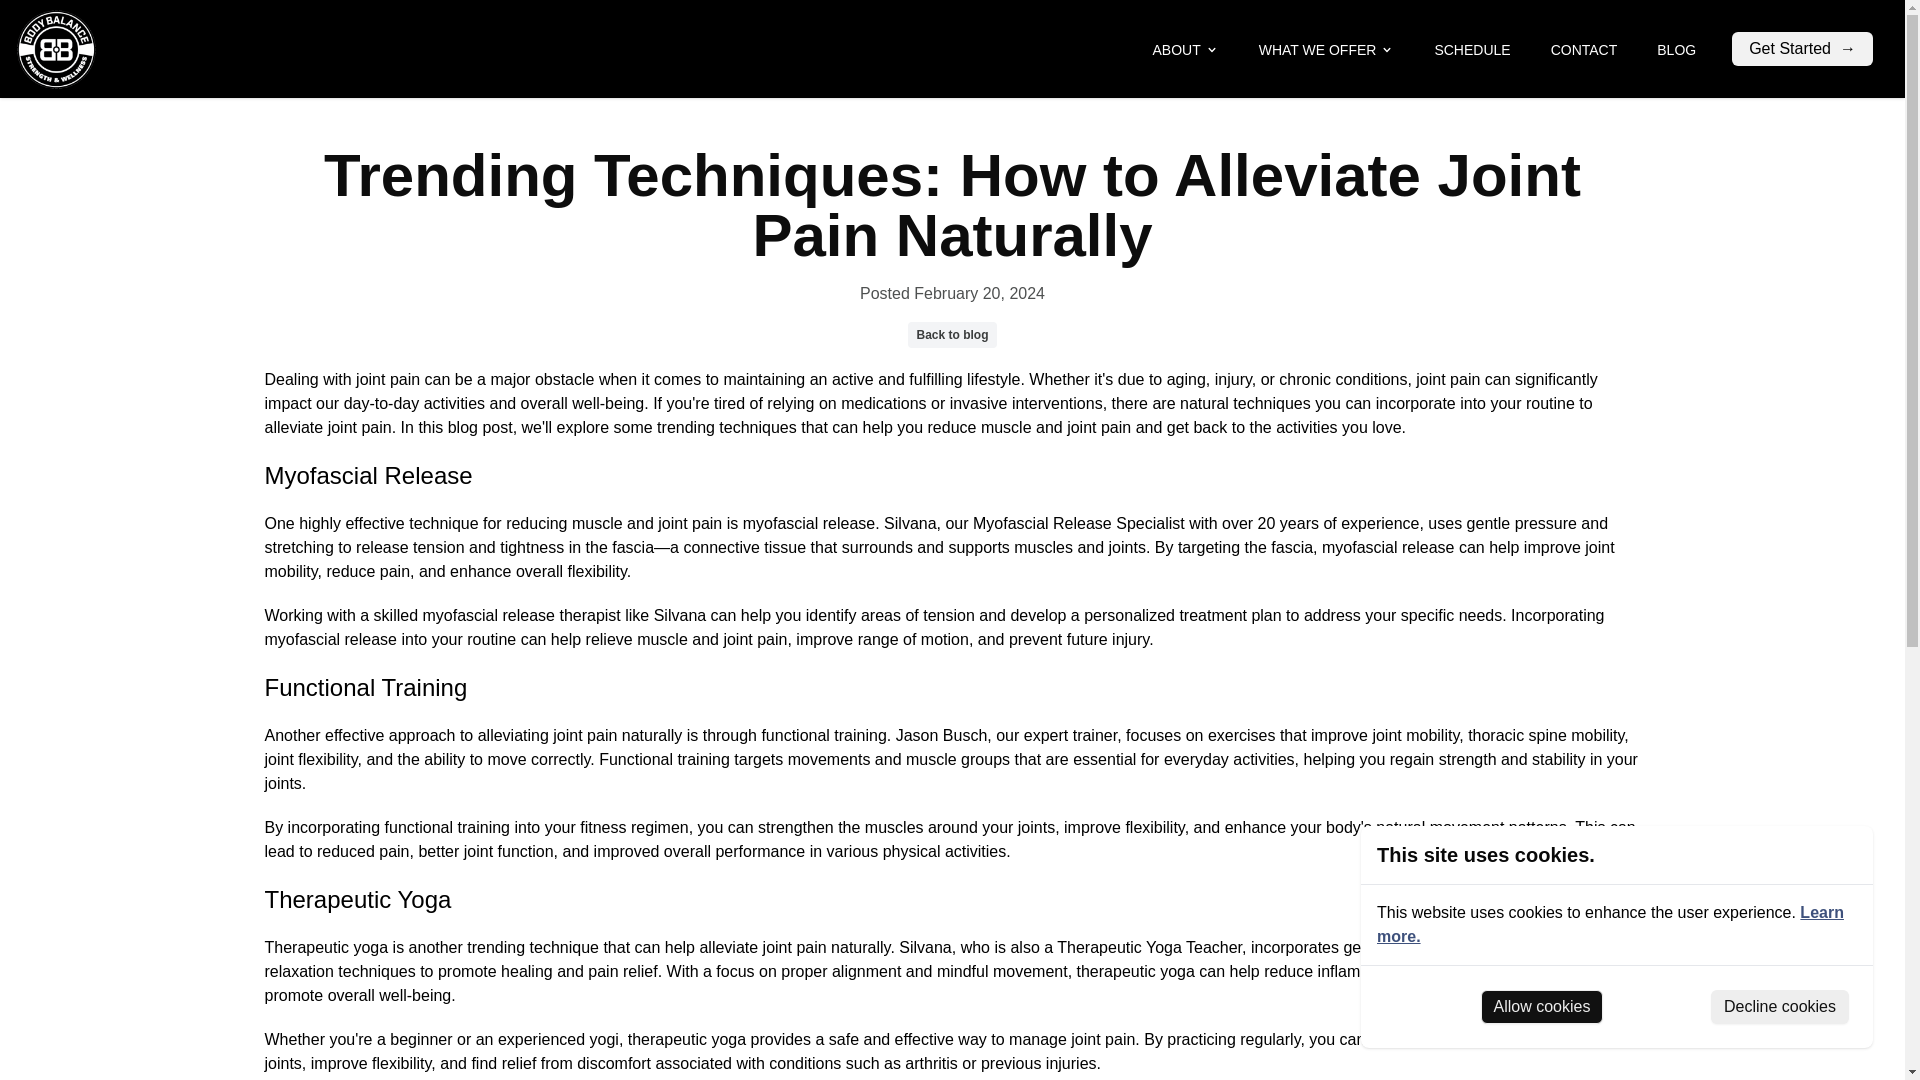 This screenshot has width=1920, height=1080. Describe the element at coordinates (1327, 49) in the screenshot. I see `WHAT WE OFFER` at that location.